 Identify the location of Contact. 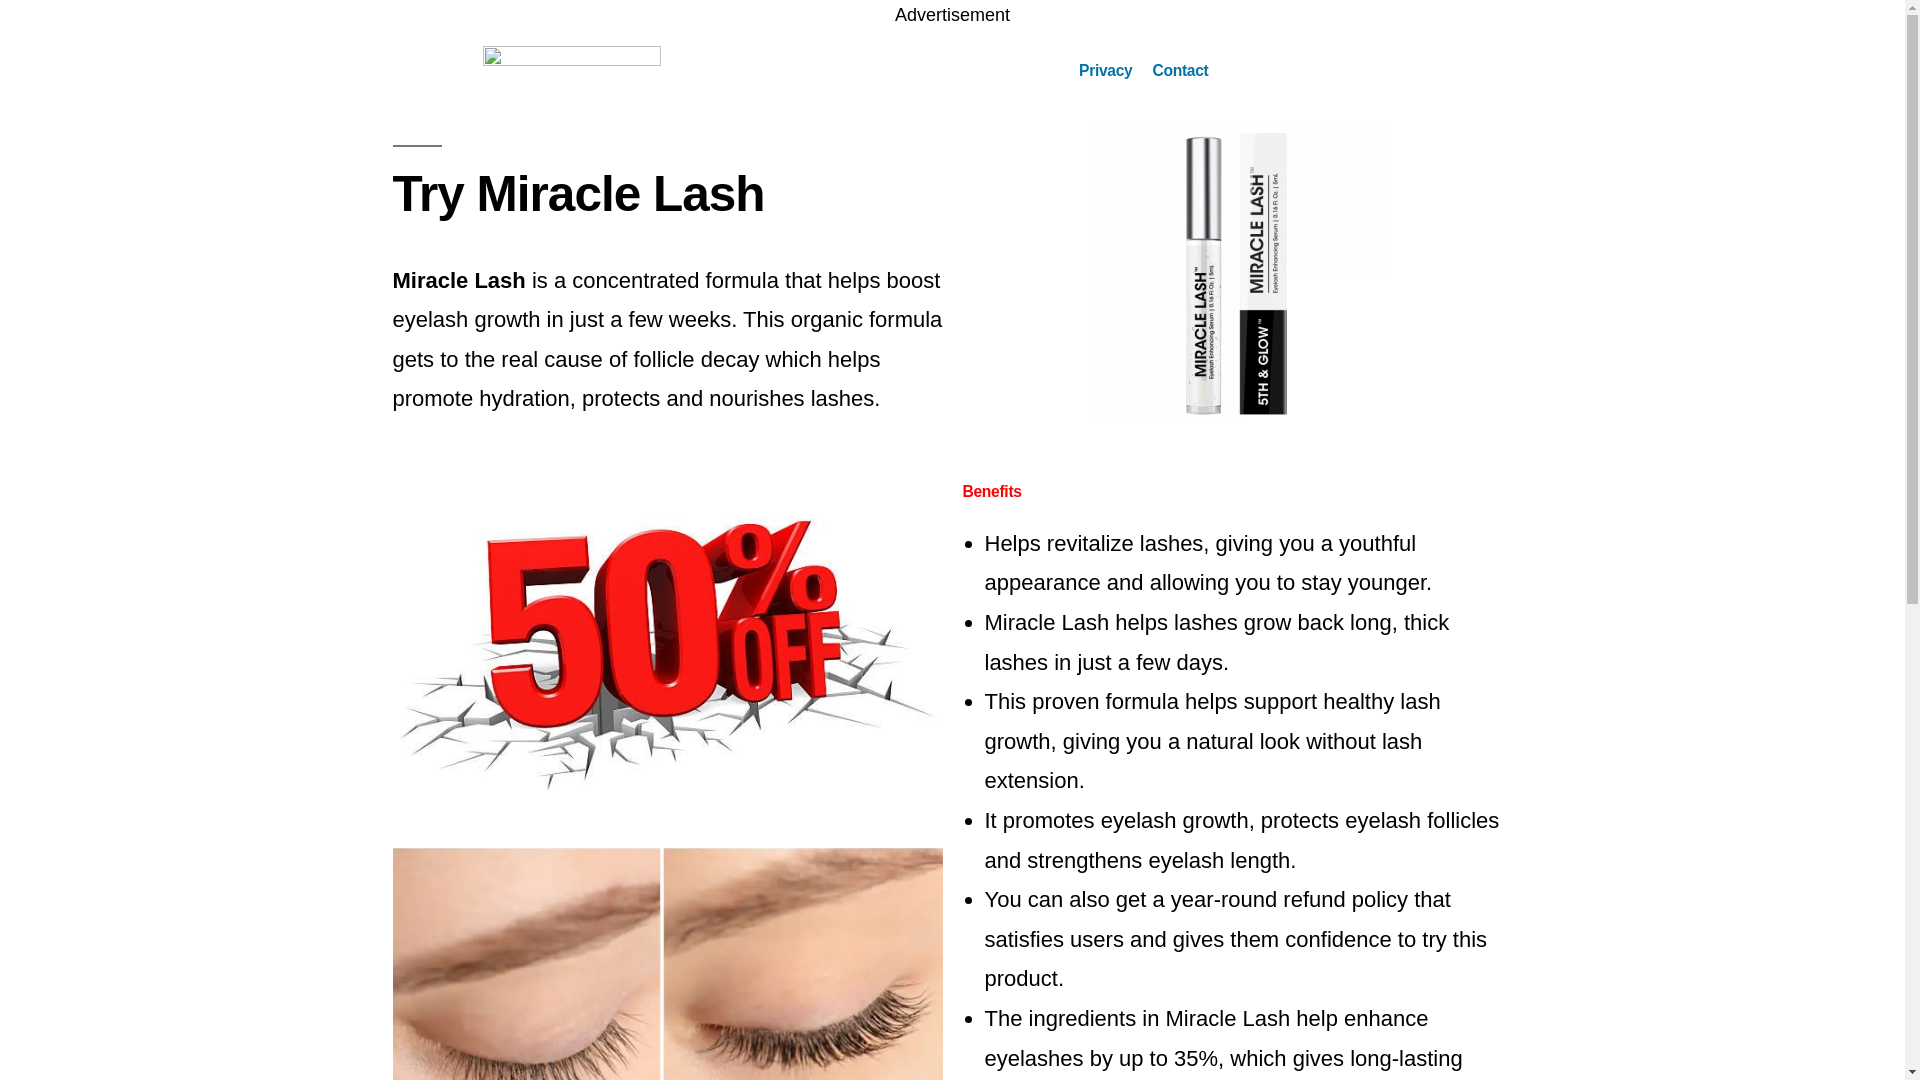
(1180, 70).